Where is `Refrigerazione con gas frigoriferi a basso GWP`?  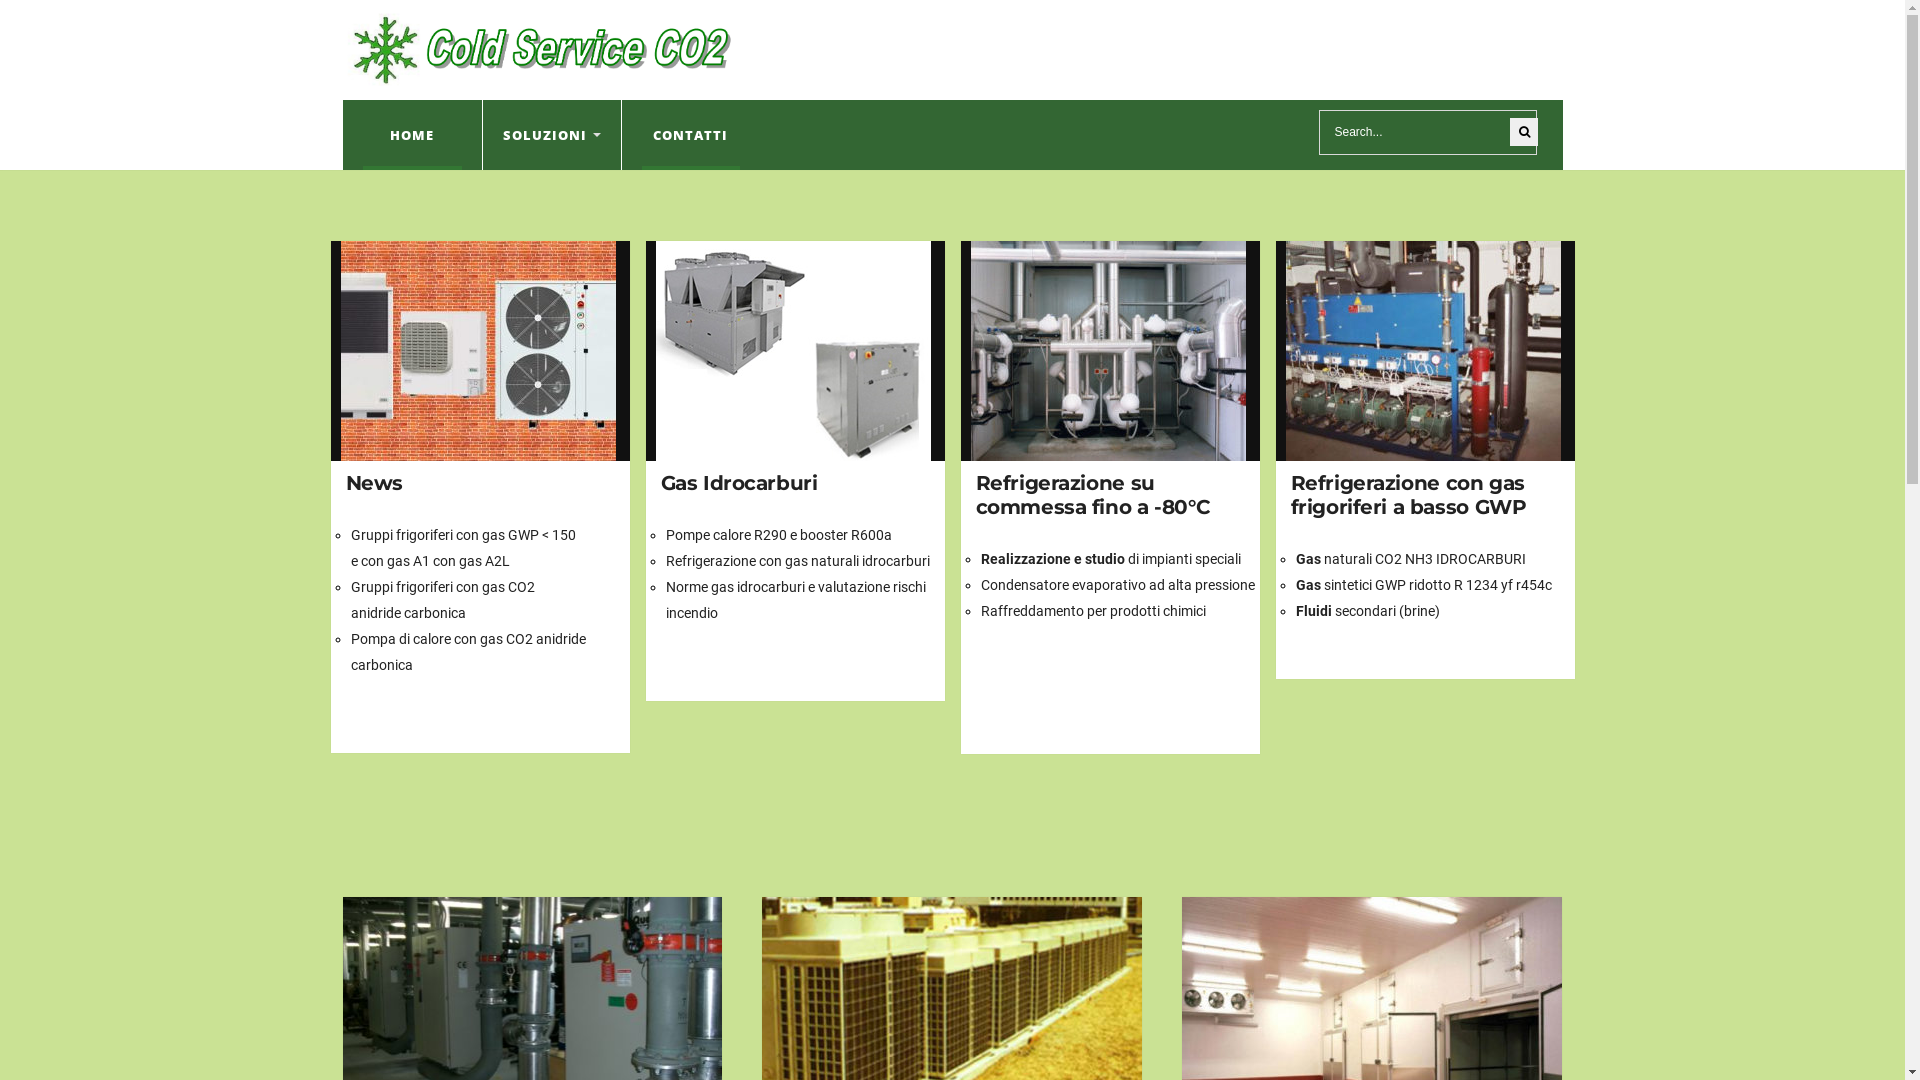
Refrigerazione con gas frigoriferi a basso GWP is located at coordinates (1430, 351).